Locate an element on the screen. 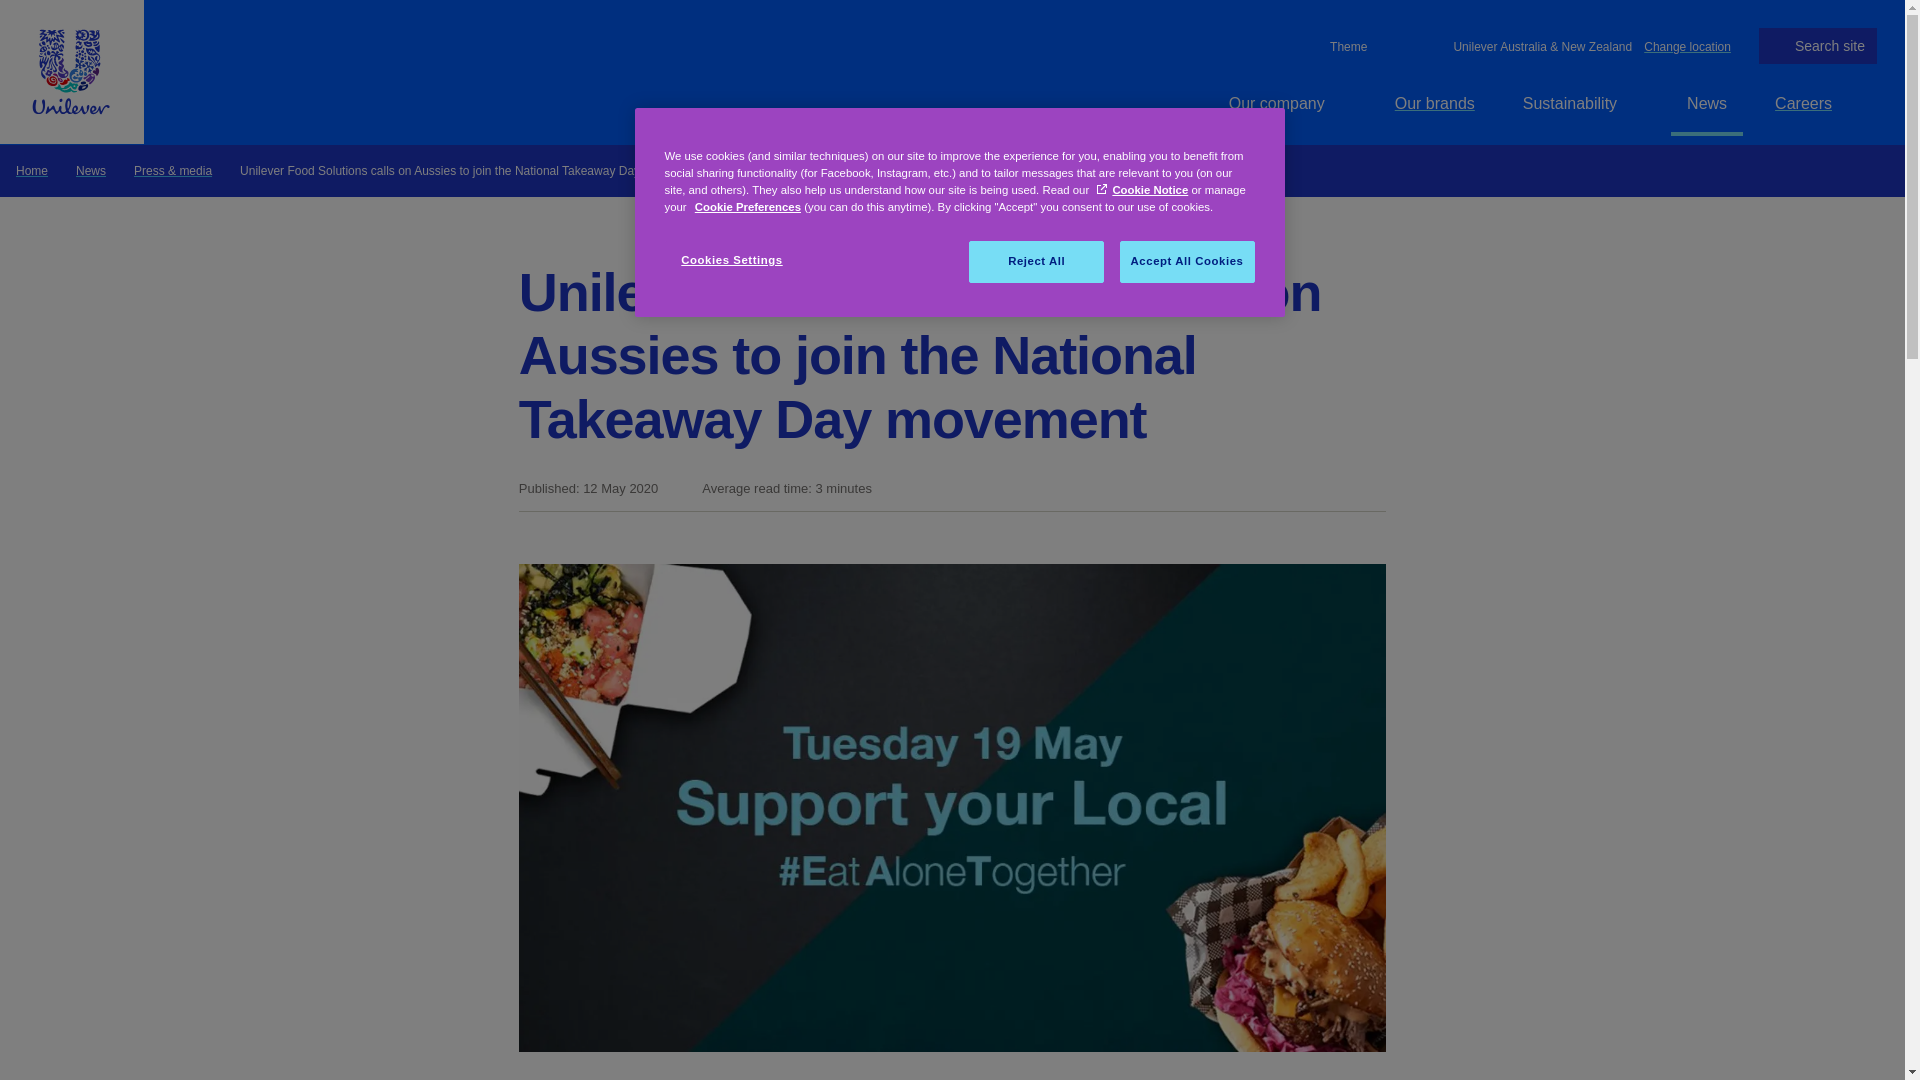 Image resolution: width=1920 pixels, height=1080 pixels. Sustainability is located at coordinates (1581, 103).